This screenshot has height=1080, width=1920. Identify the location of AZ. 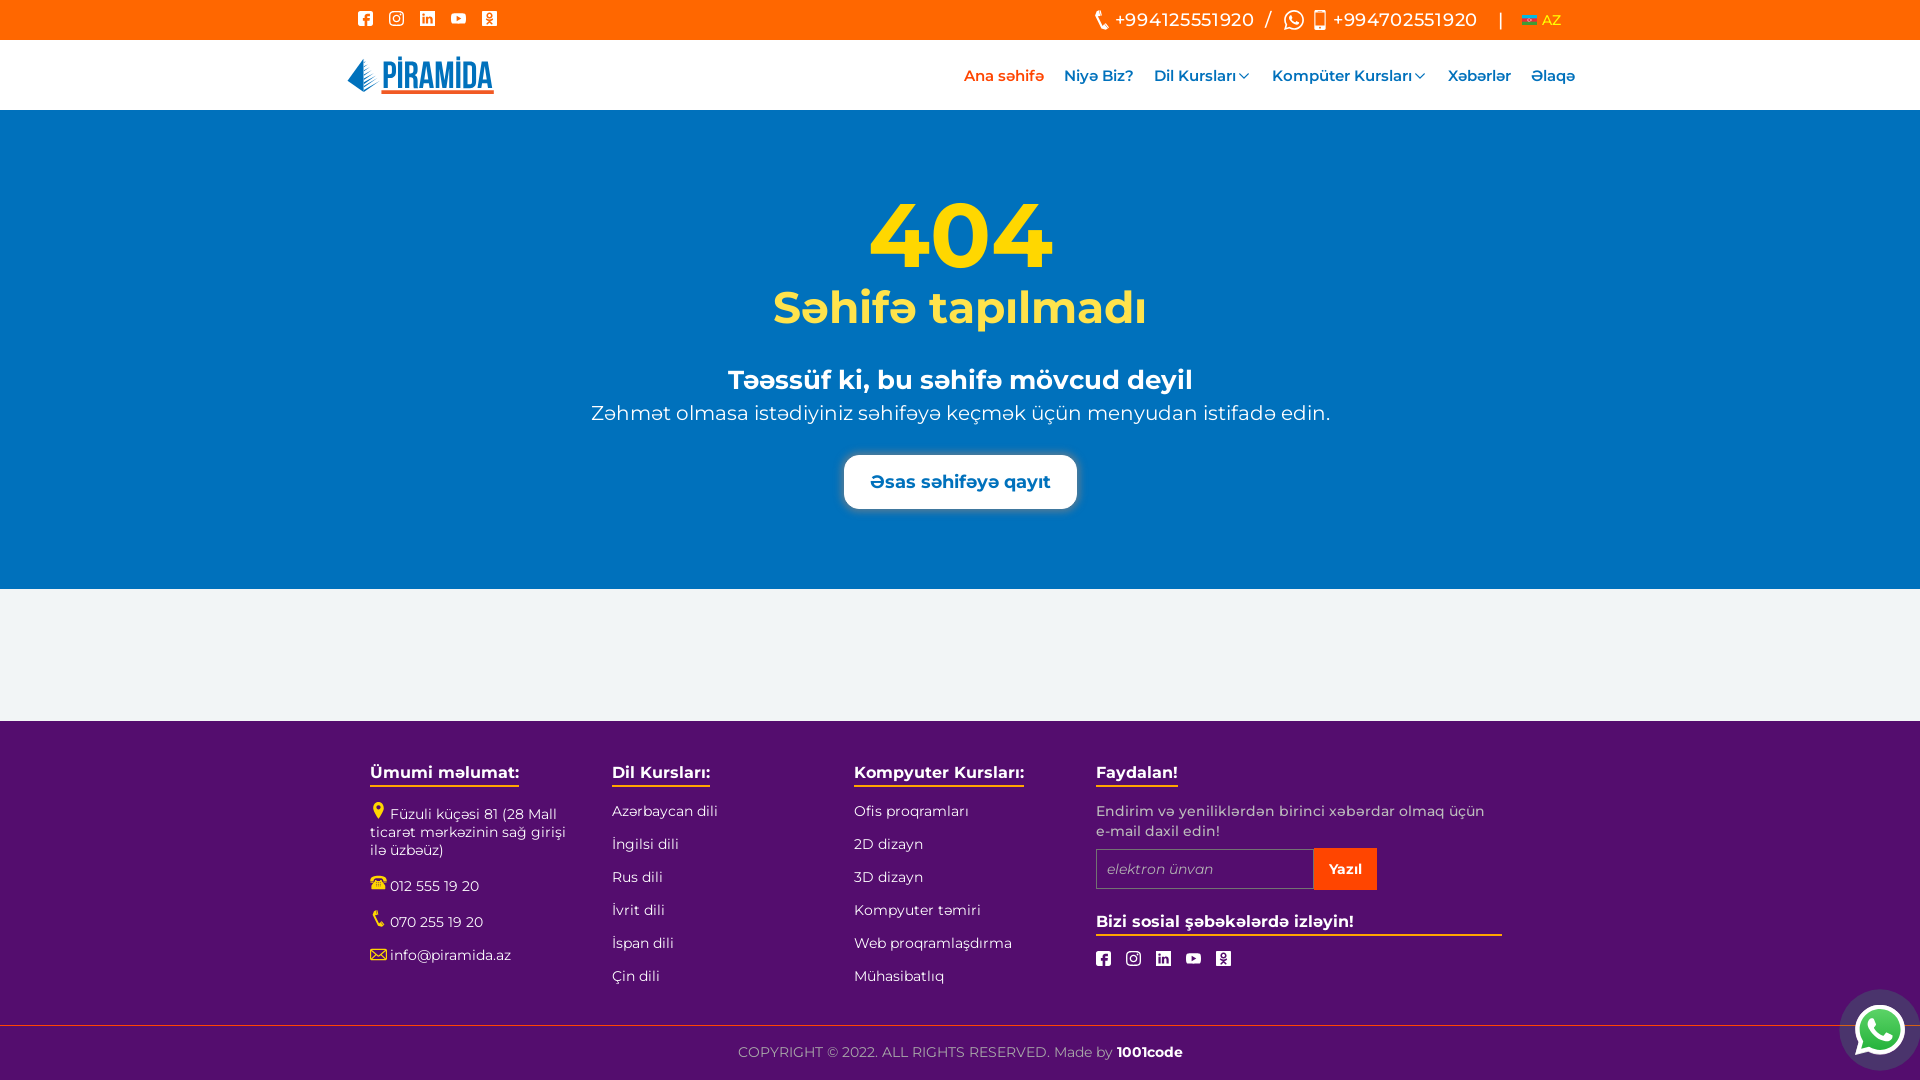
(1542, 20).